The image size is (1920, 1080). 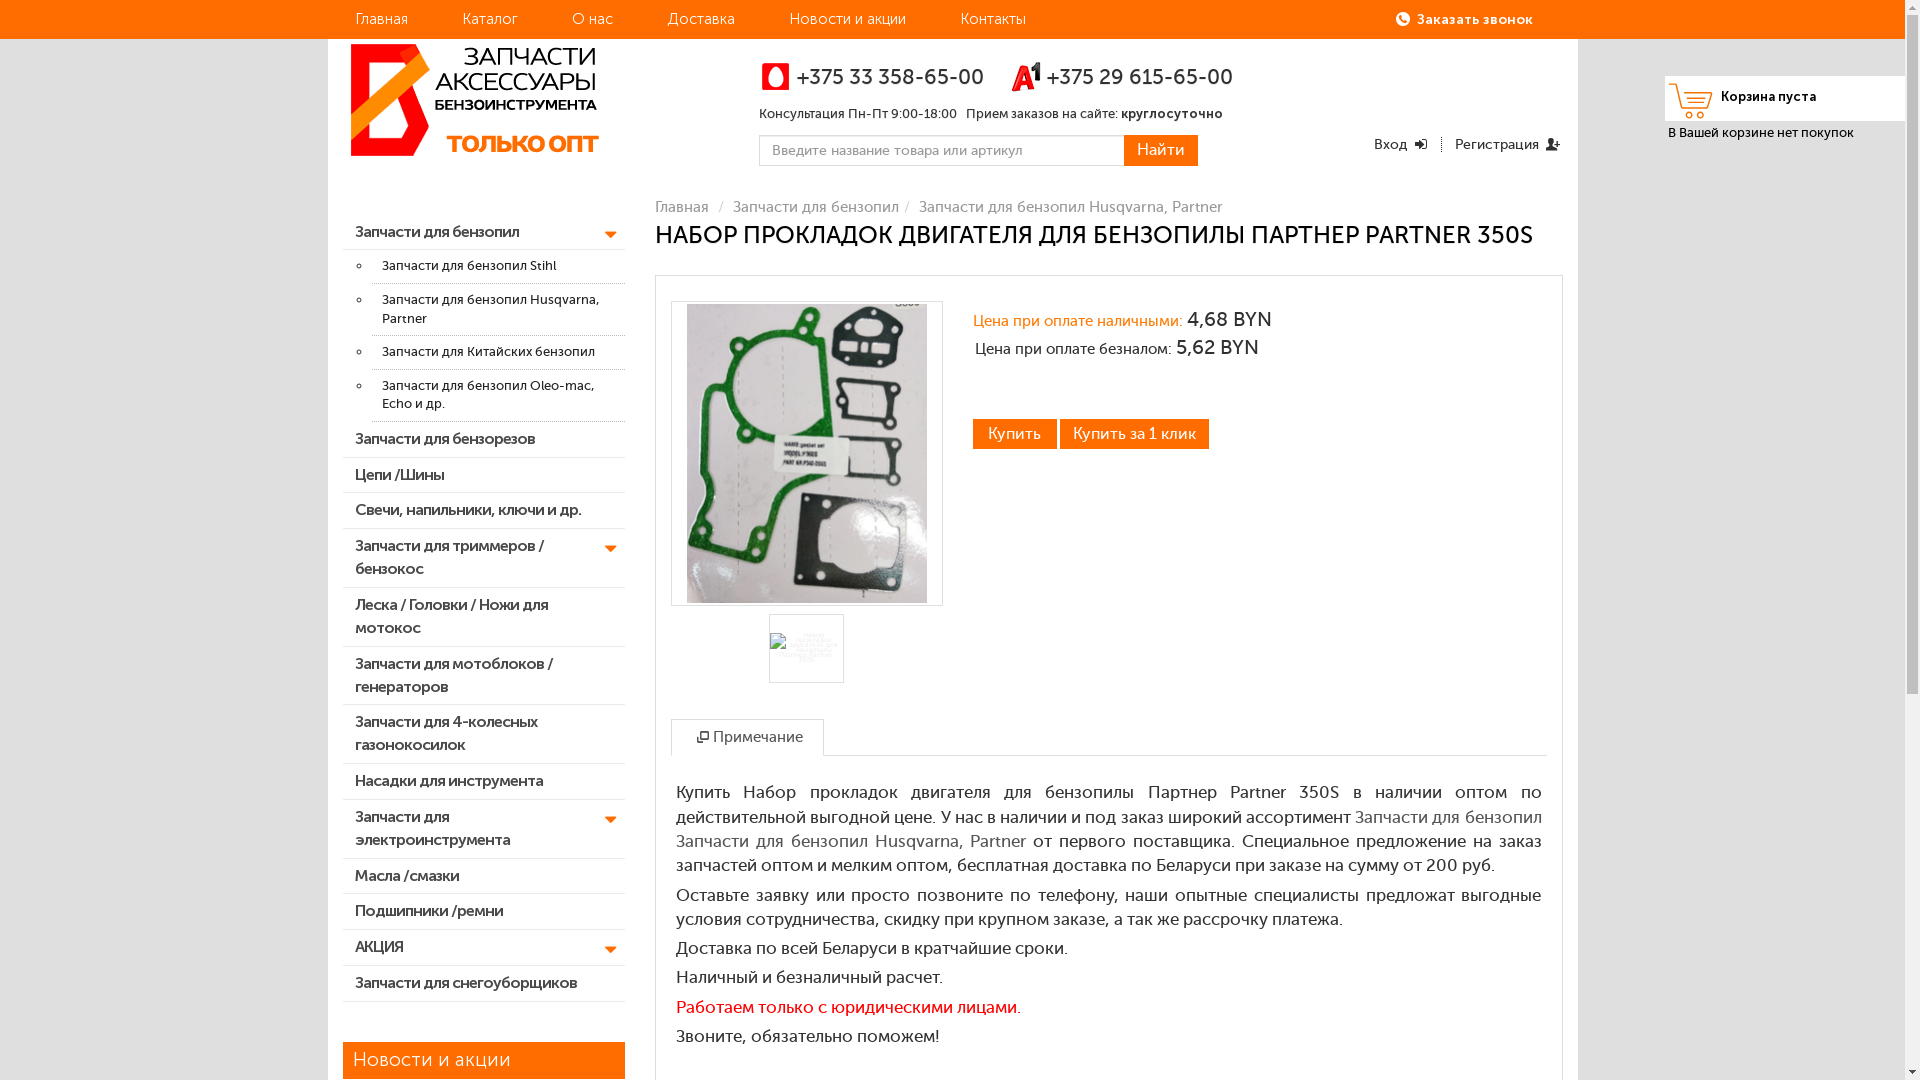 What do you see at coordinates (512, 120) in the screenshot?
I see `http://benzopart.by` at bounding box center [512, 120].